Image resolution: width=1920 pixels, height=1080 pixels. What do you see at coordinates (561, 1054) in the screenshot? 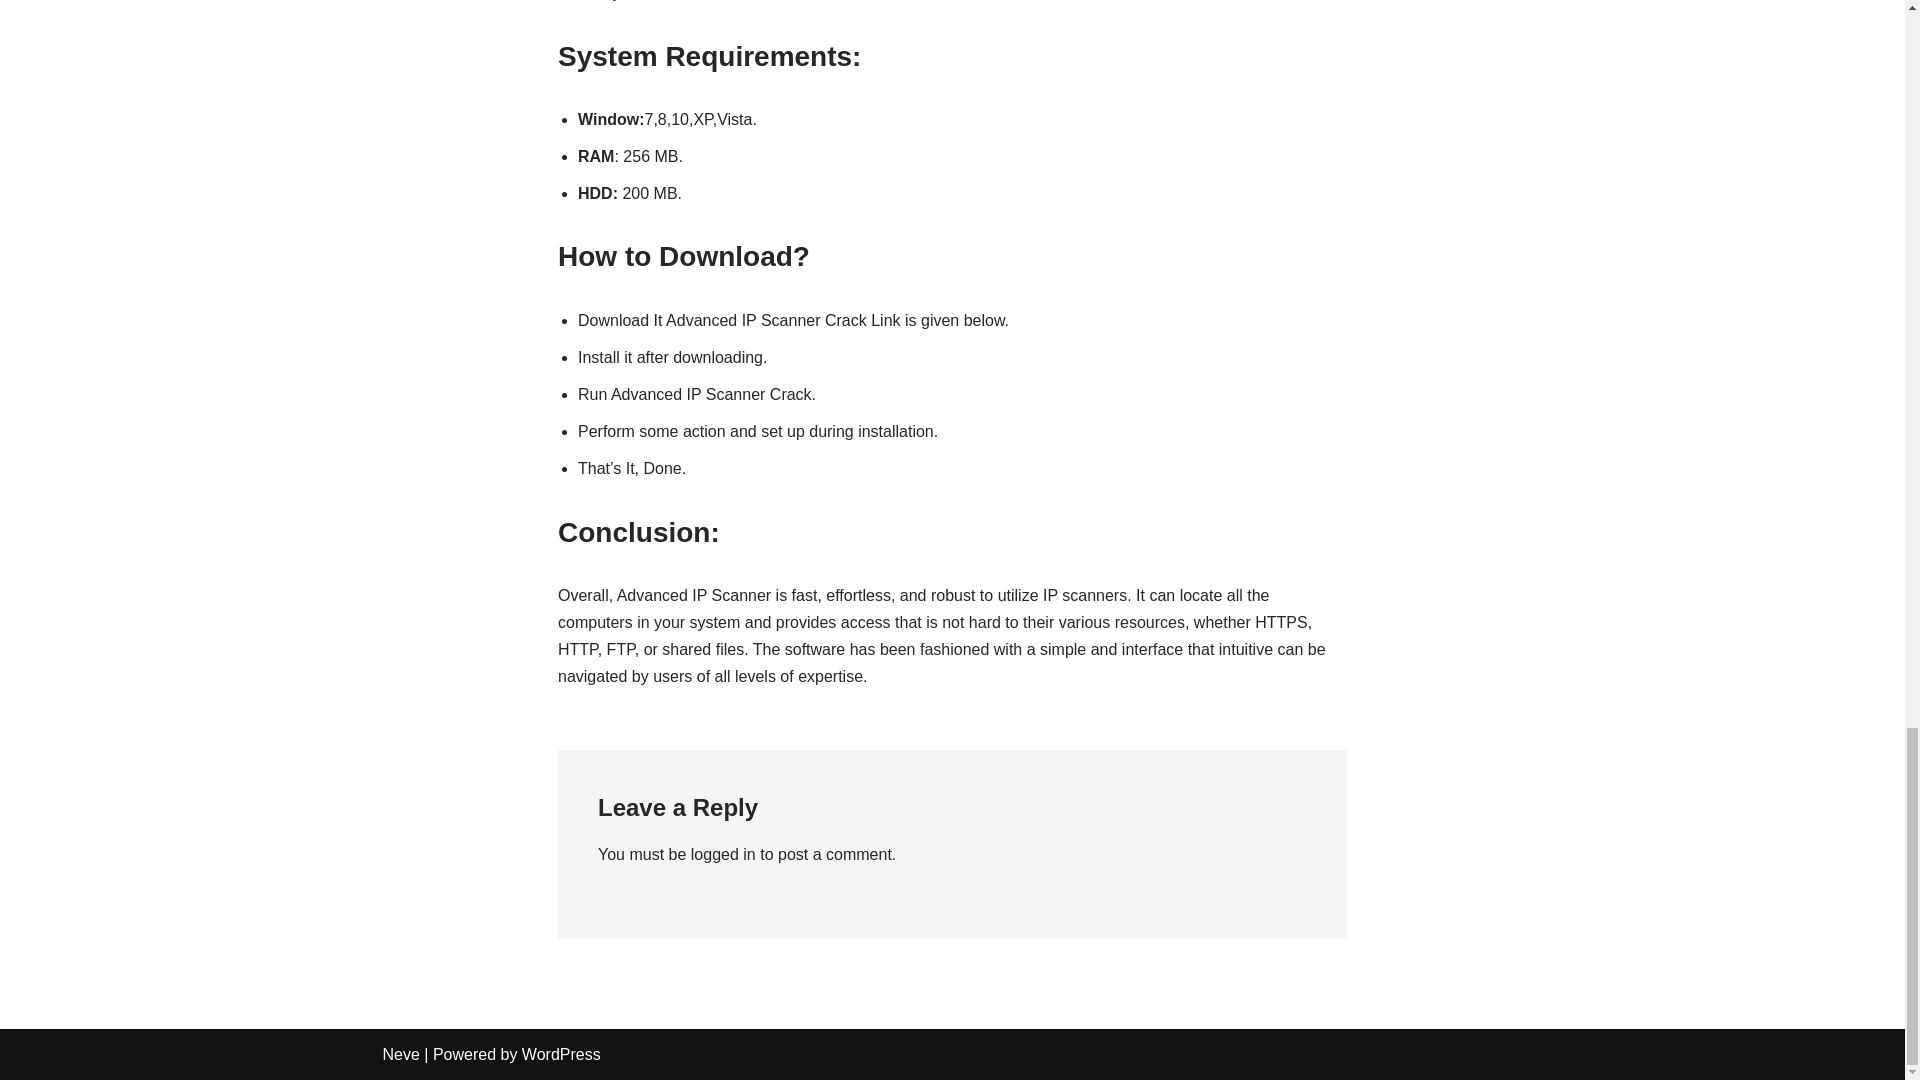
I see `WordPress` at bounding box center [561, 1054].